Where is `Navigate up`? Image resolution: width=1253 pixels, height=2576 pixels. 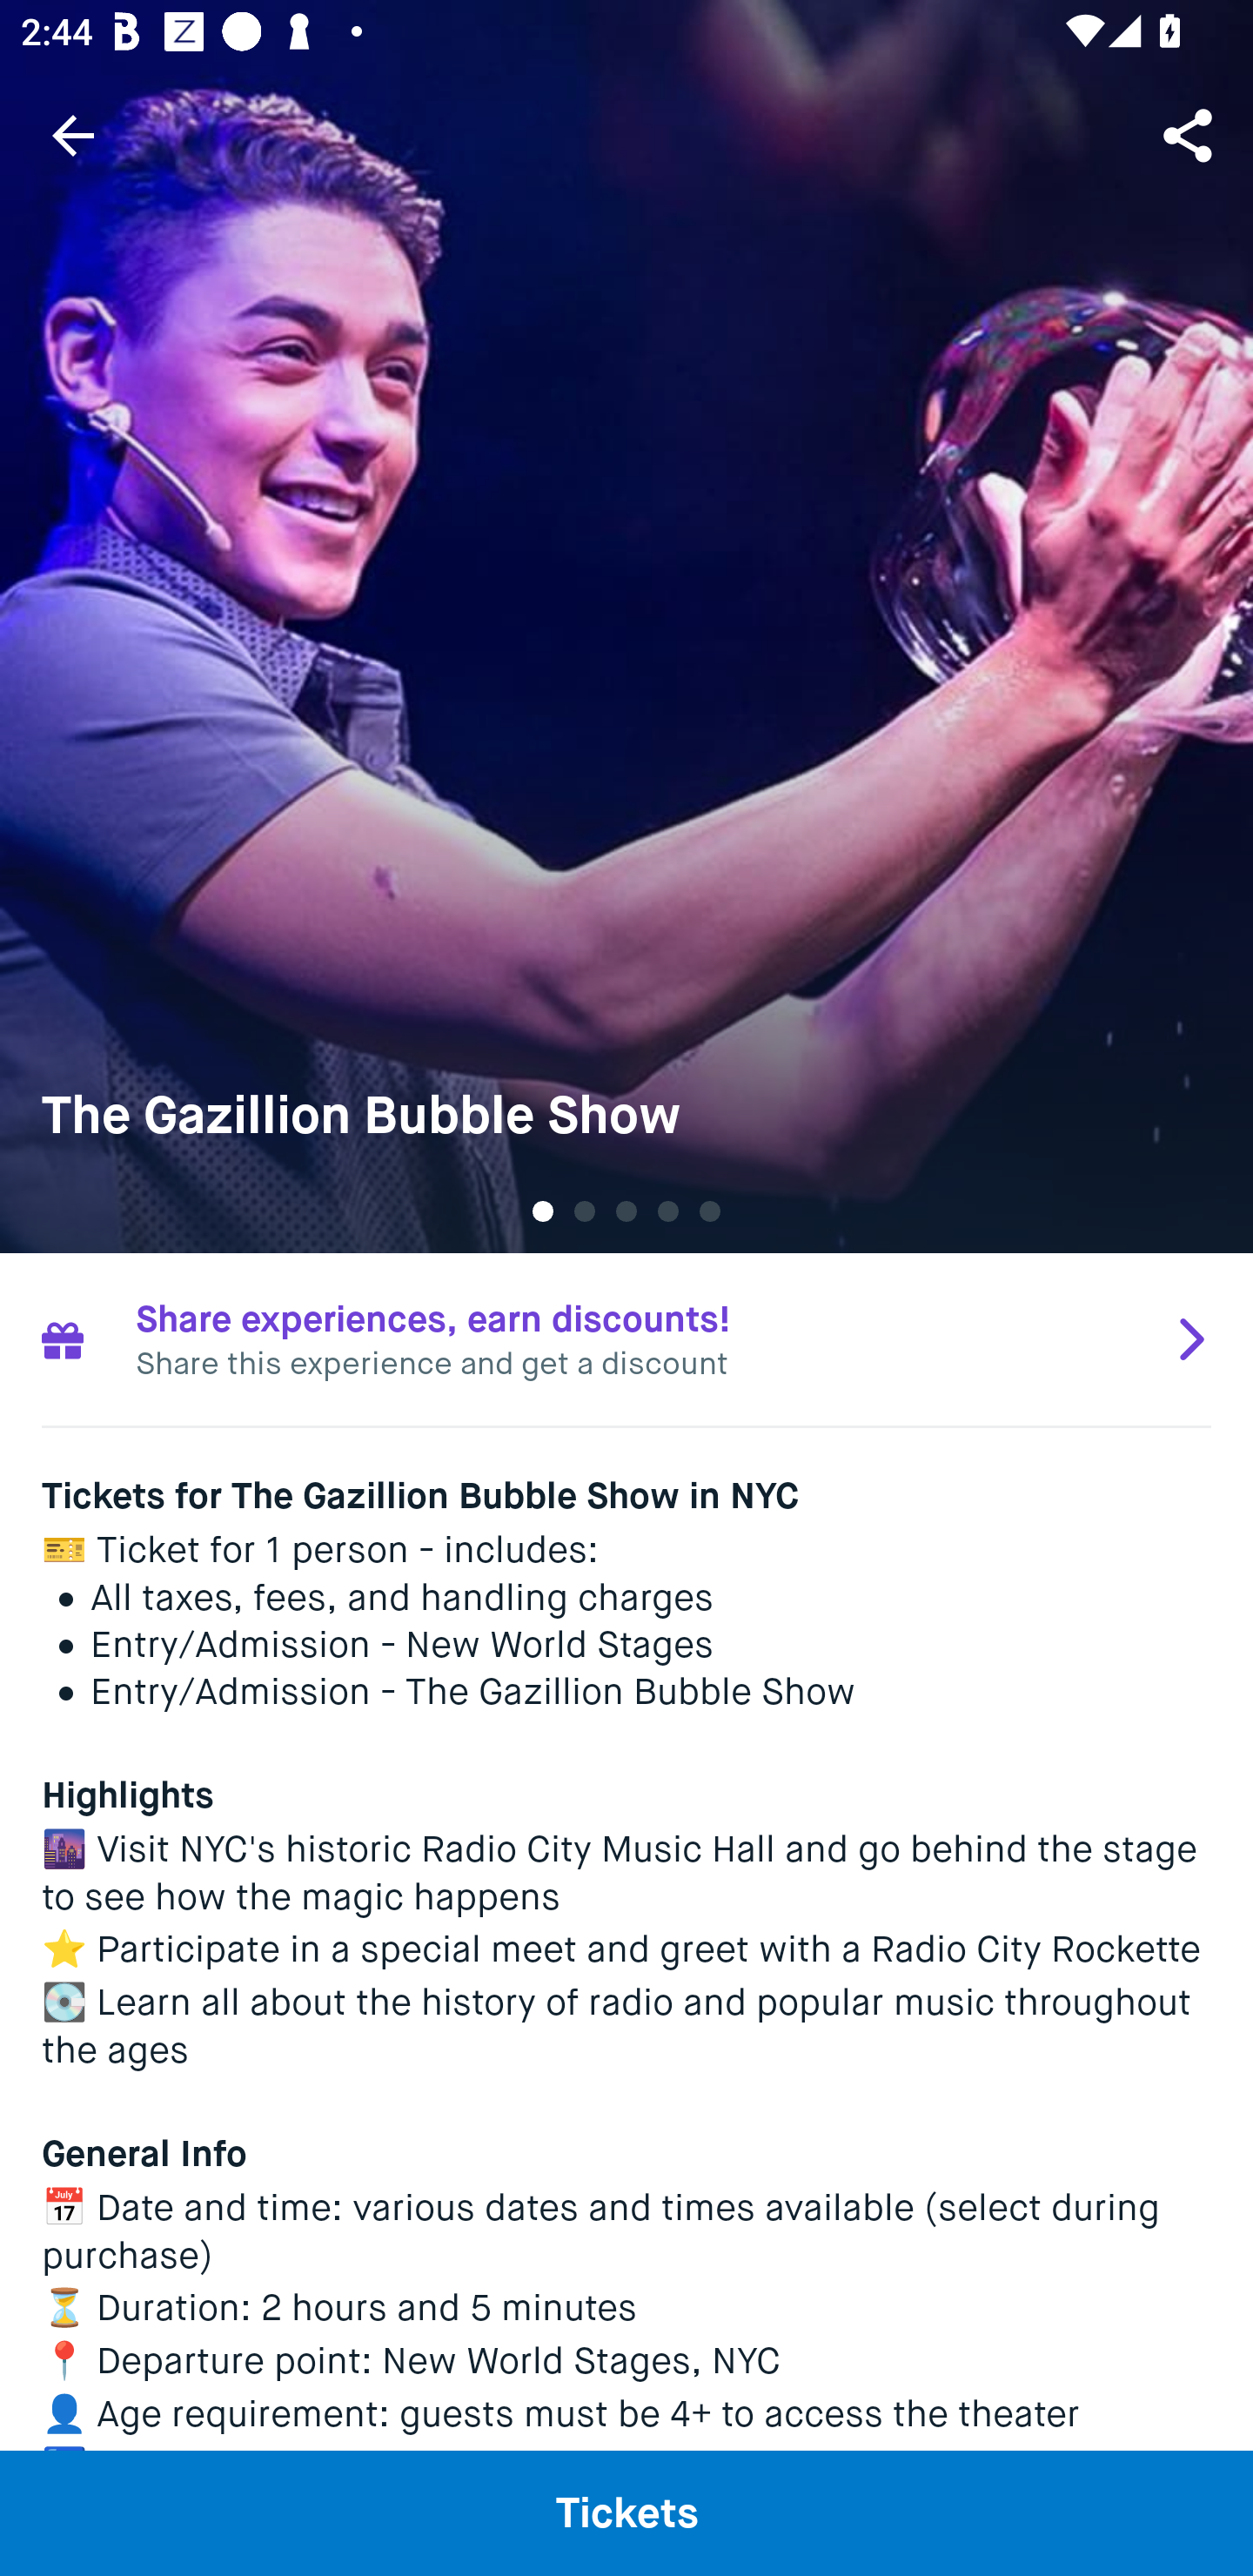
Navigate up is located at coordinates (73, 135).